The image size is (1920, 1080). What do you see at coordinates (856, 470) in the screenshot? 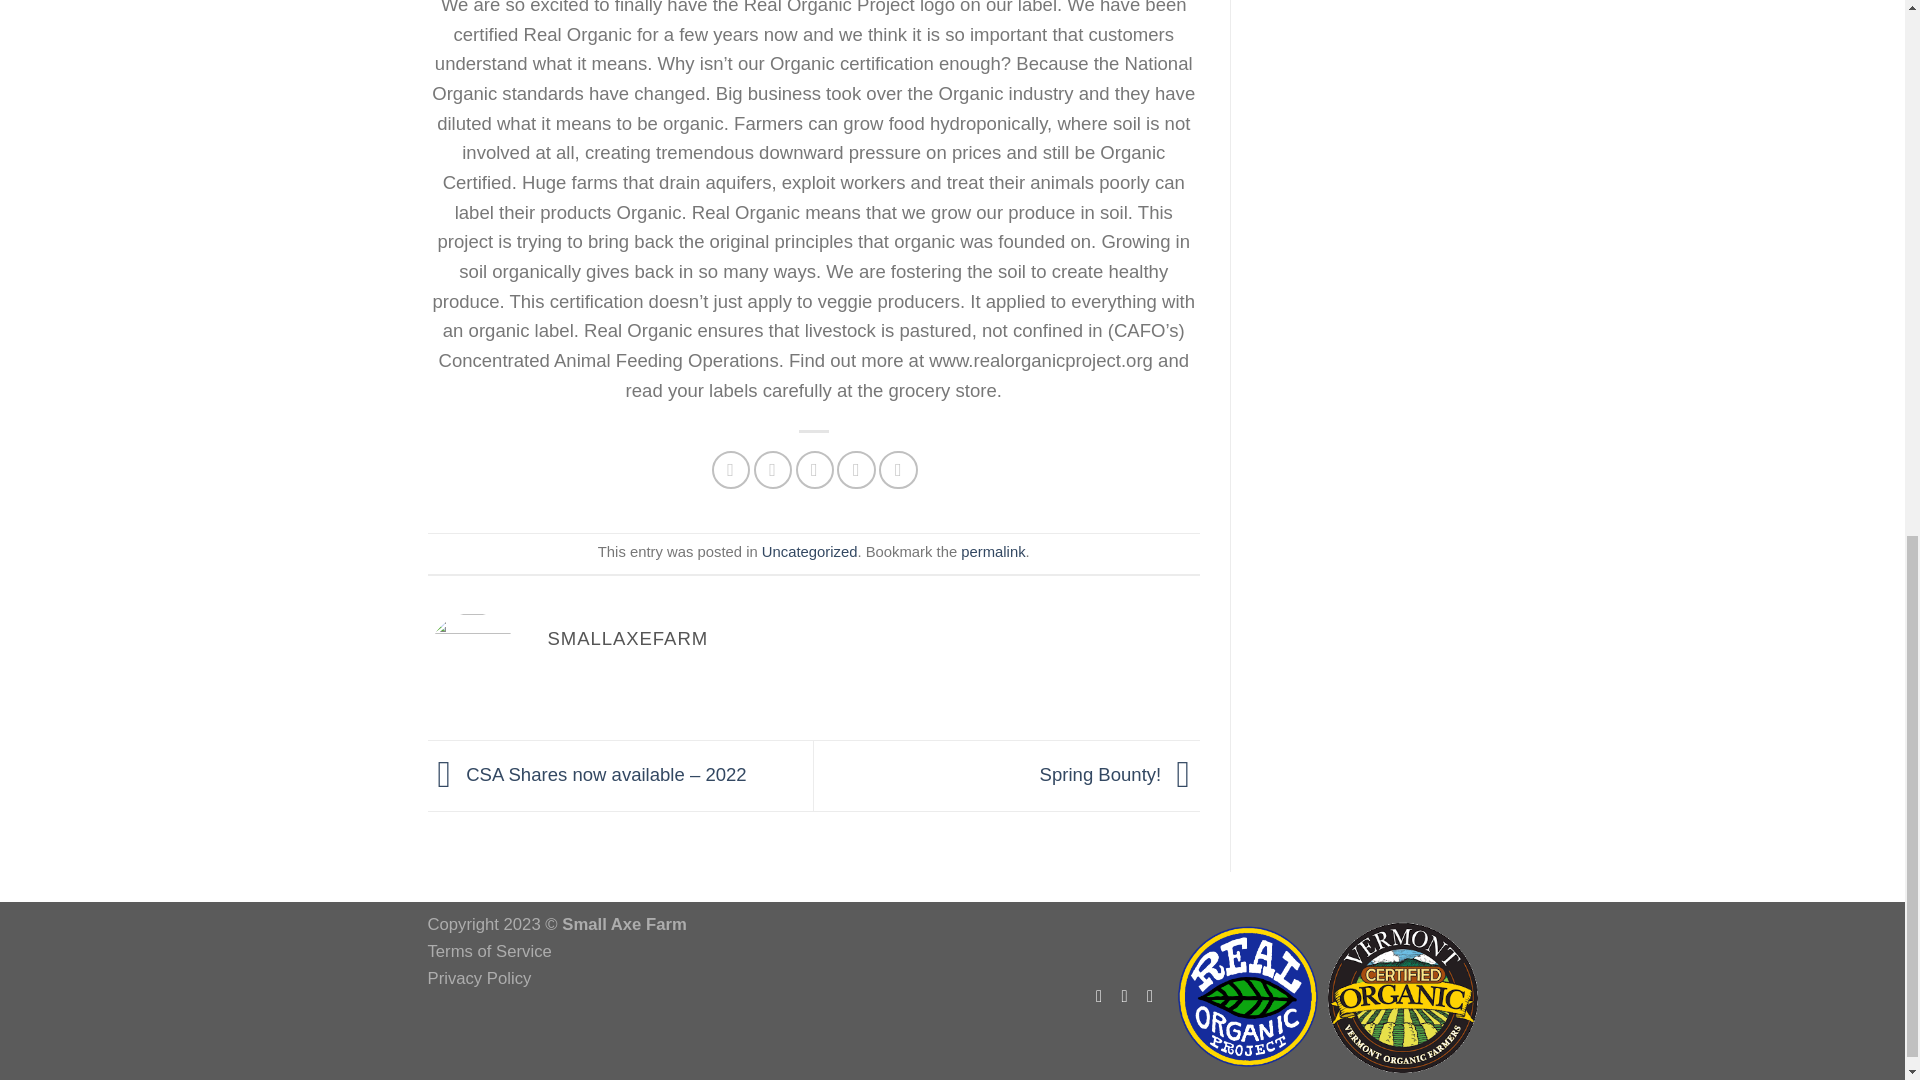
I see `Pin on Pinterest` at bounding box center [856, 470].